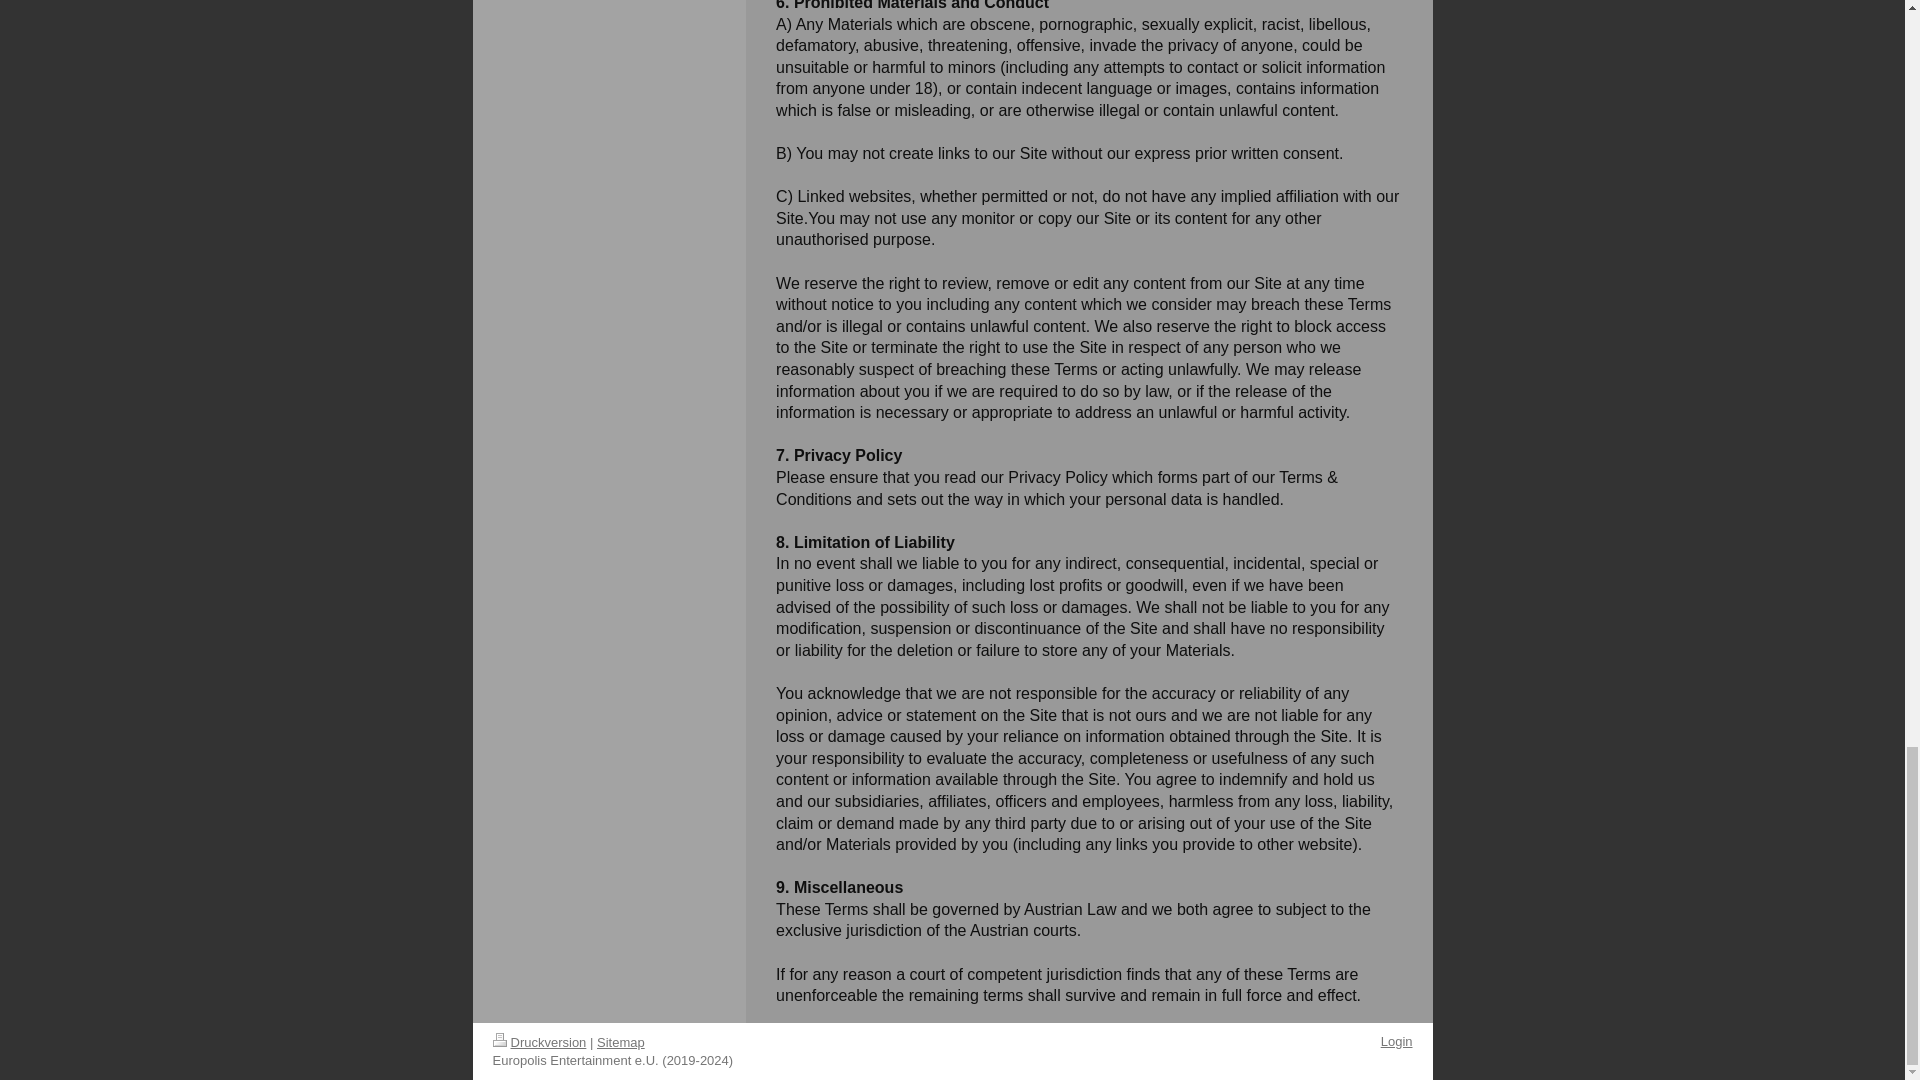  What do you see at coordinates (538, 1042) in the screenshot?
I see `Druckversion` at bounding box center [538, 1042].